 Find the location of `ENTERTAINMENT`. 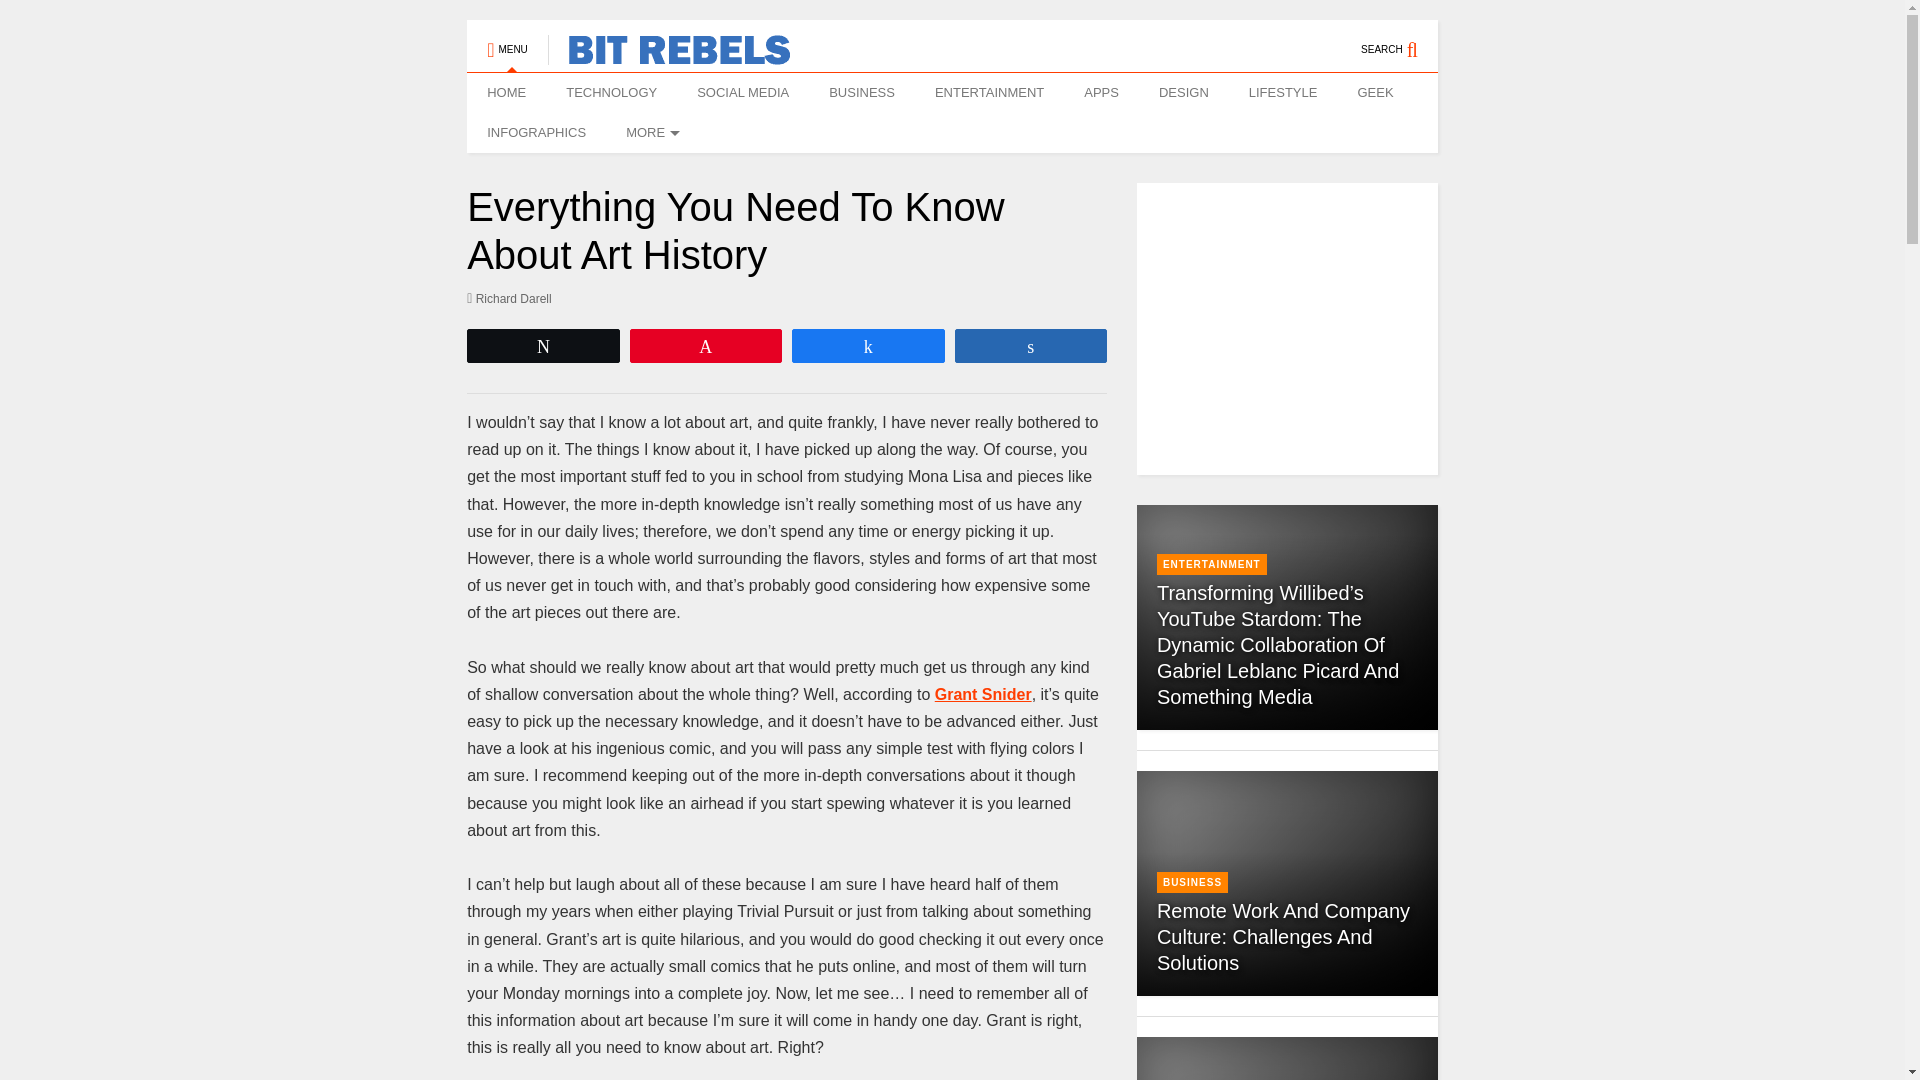

ENTERTAINMENT is located at coordinates (989, 93).